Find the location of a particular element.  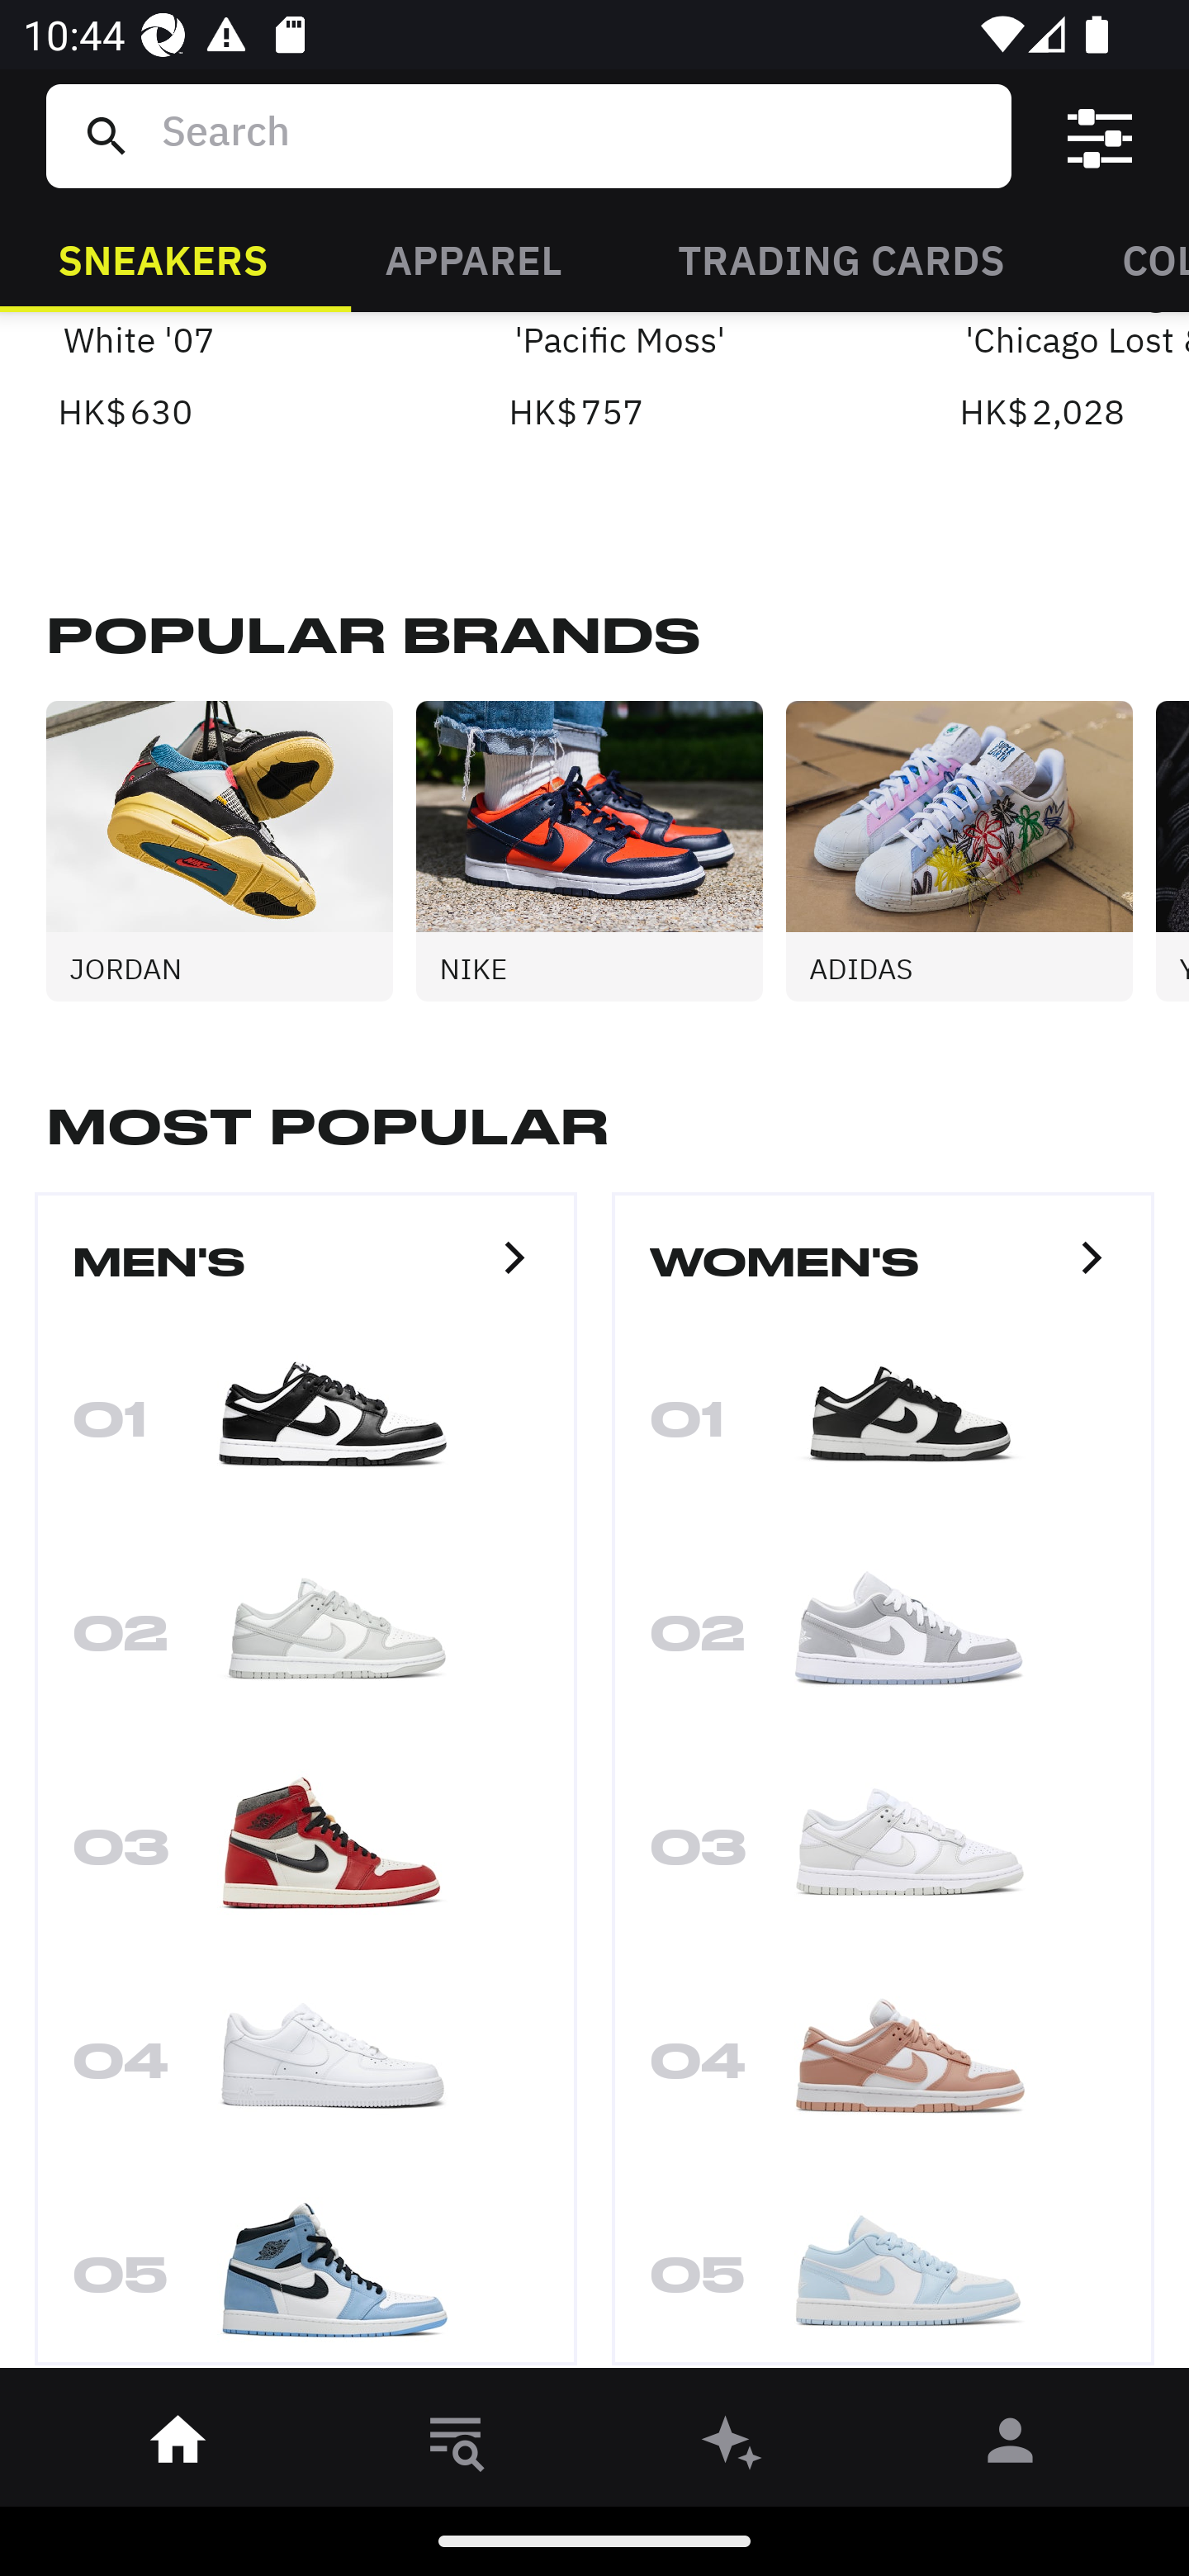

󰀄 is located at coordinates (1011, 2446).